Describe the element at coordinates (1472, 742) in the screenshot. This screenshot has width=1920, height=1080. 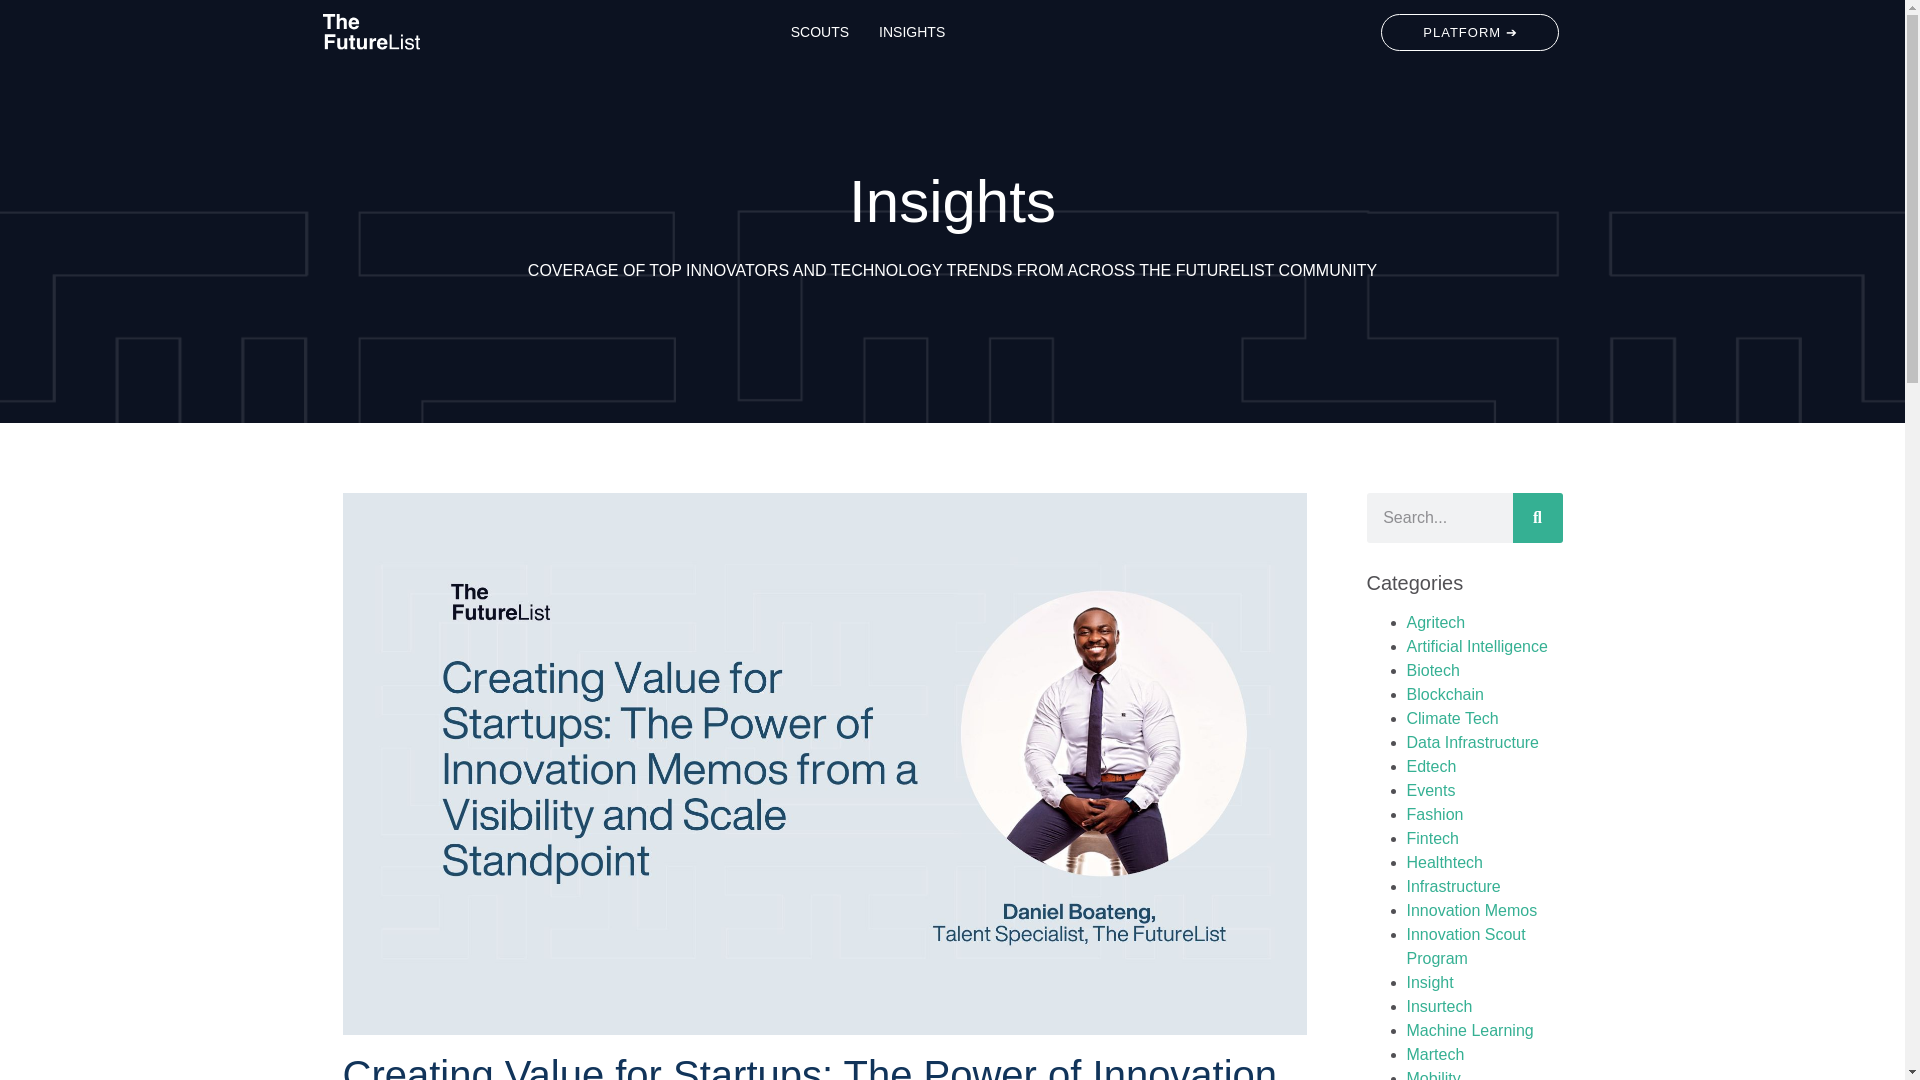
I see `Data Infrastructure` at that location.